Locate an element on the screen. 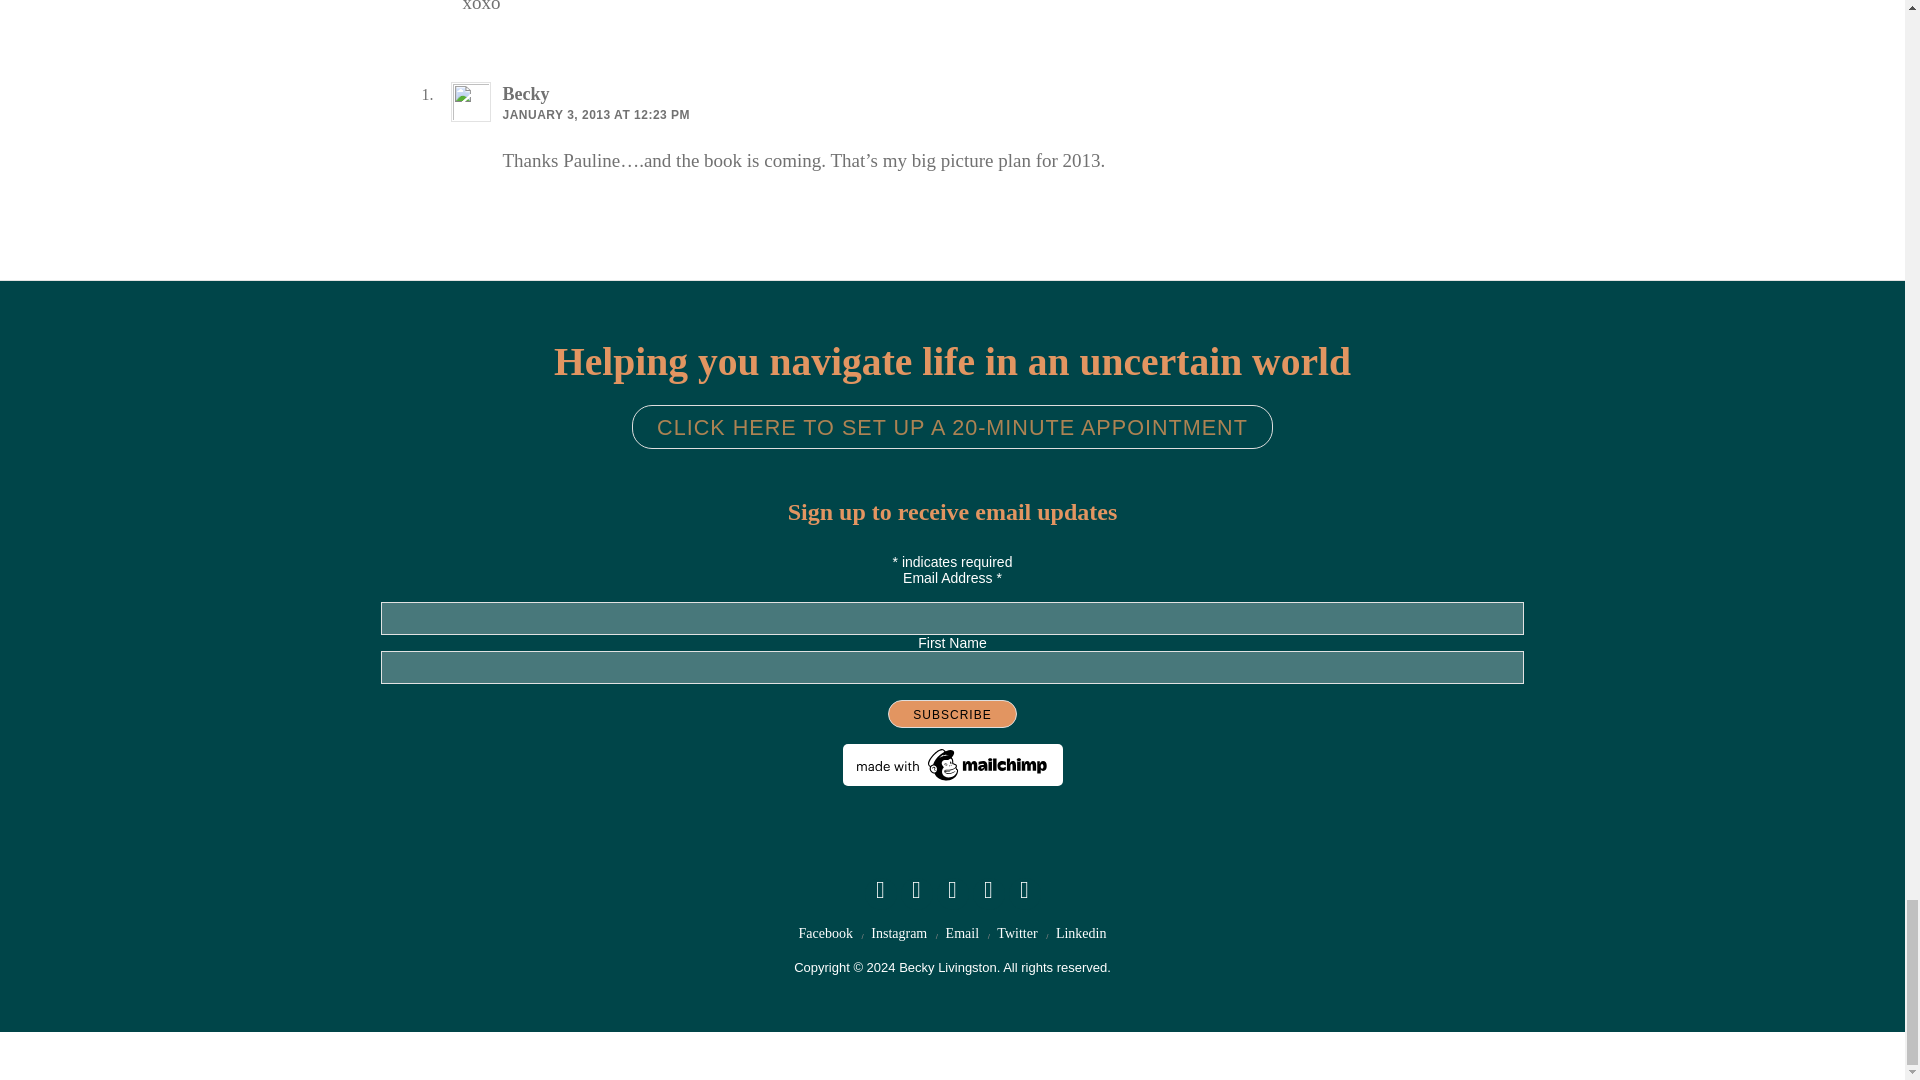 The width and height of the screenshot is (1920, 1080). Mailchimp - email marketing made easy and fun is located at coordinates (952, 781).